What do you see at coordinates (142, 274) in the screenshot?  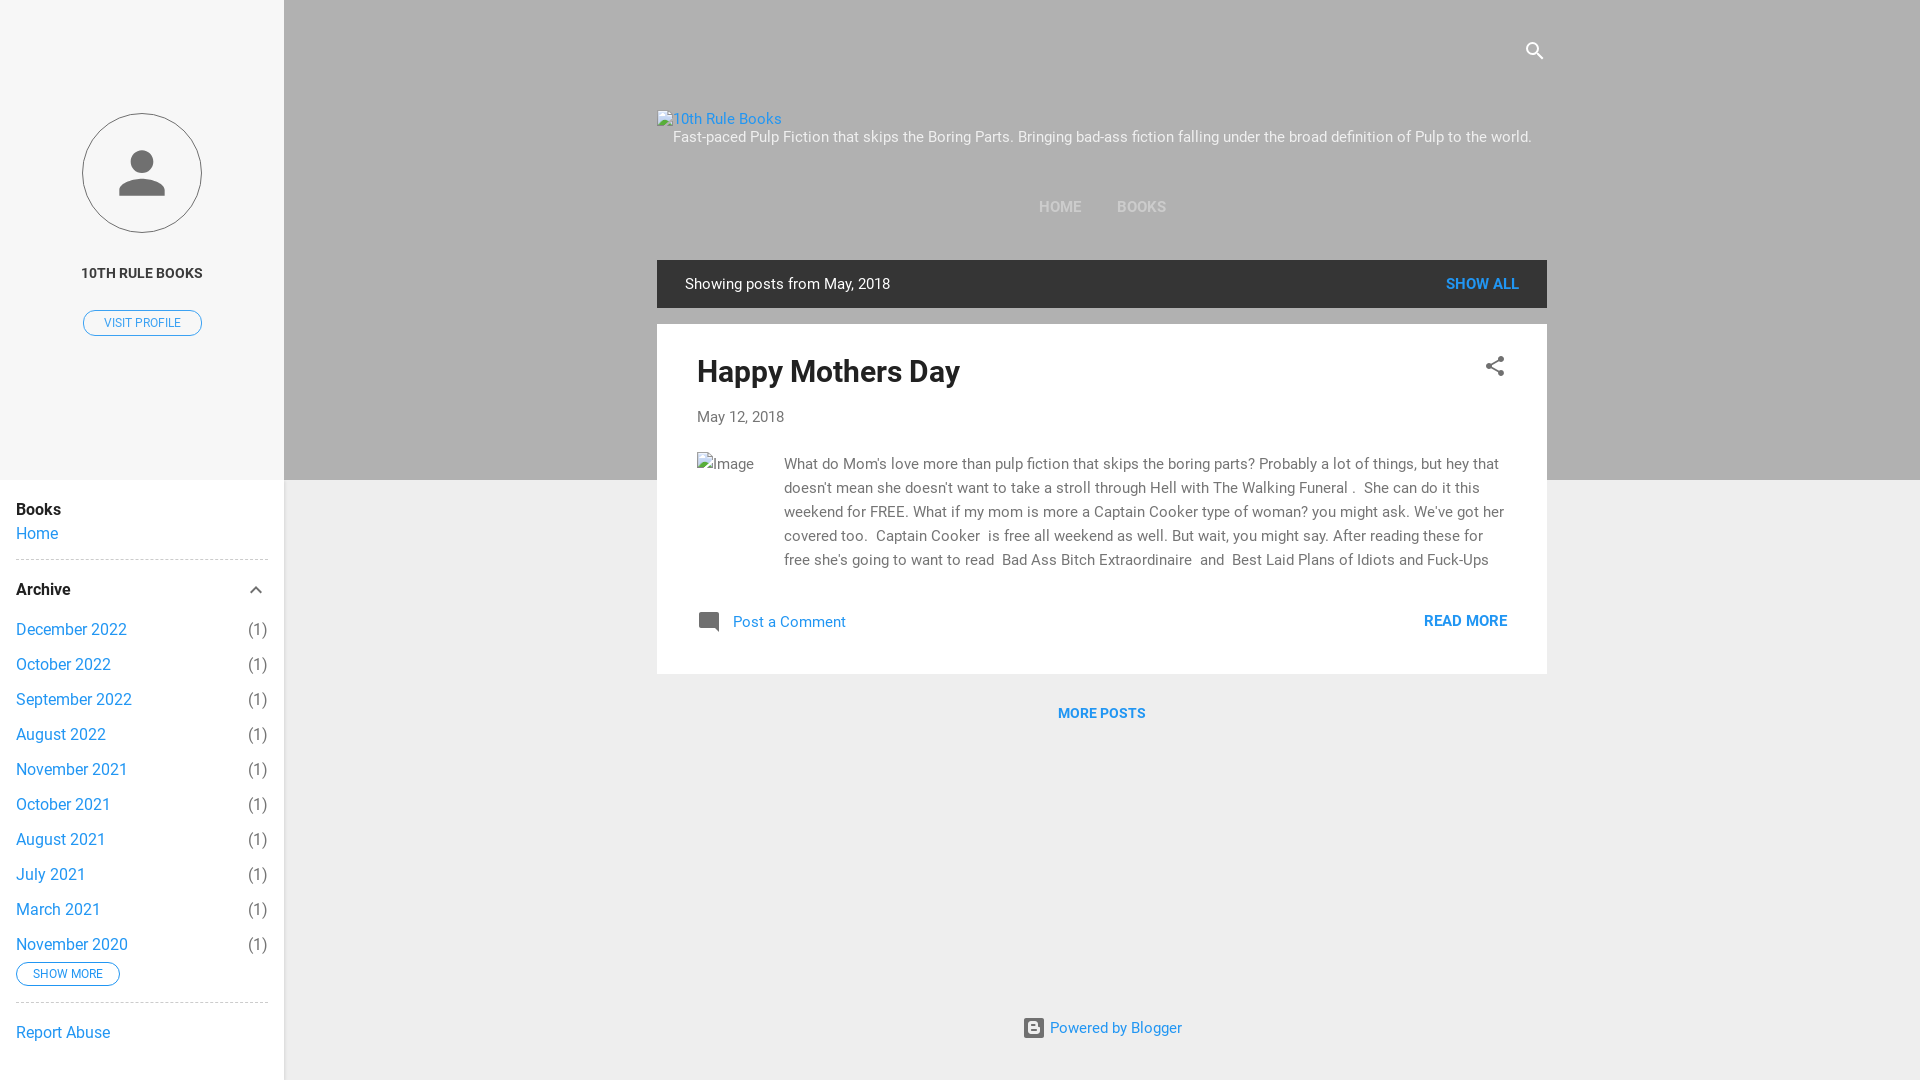 I see `10TH RULE BOOKS` at bounding box center [142, 274].